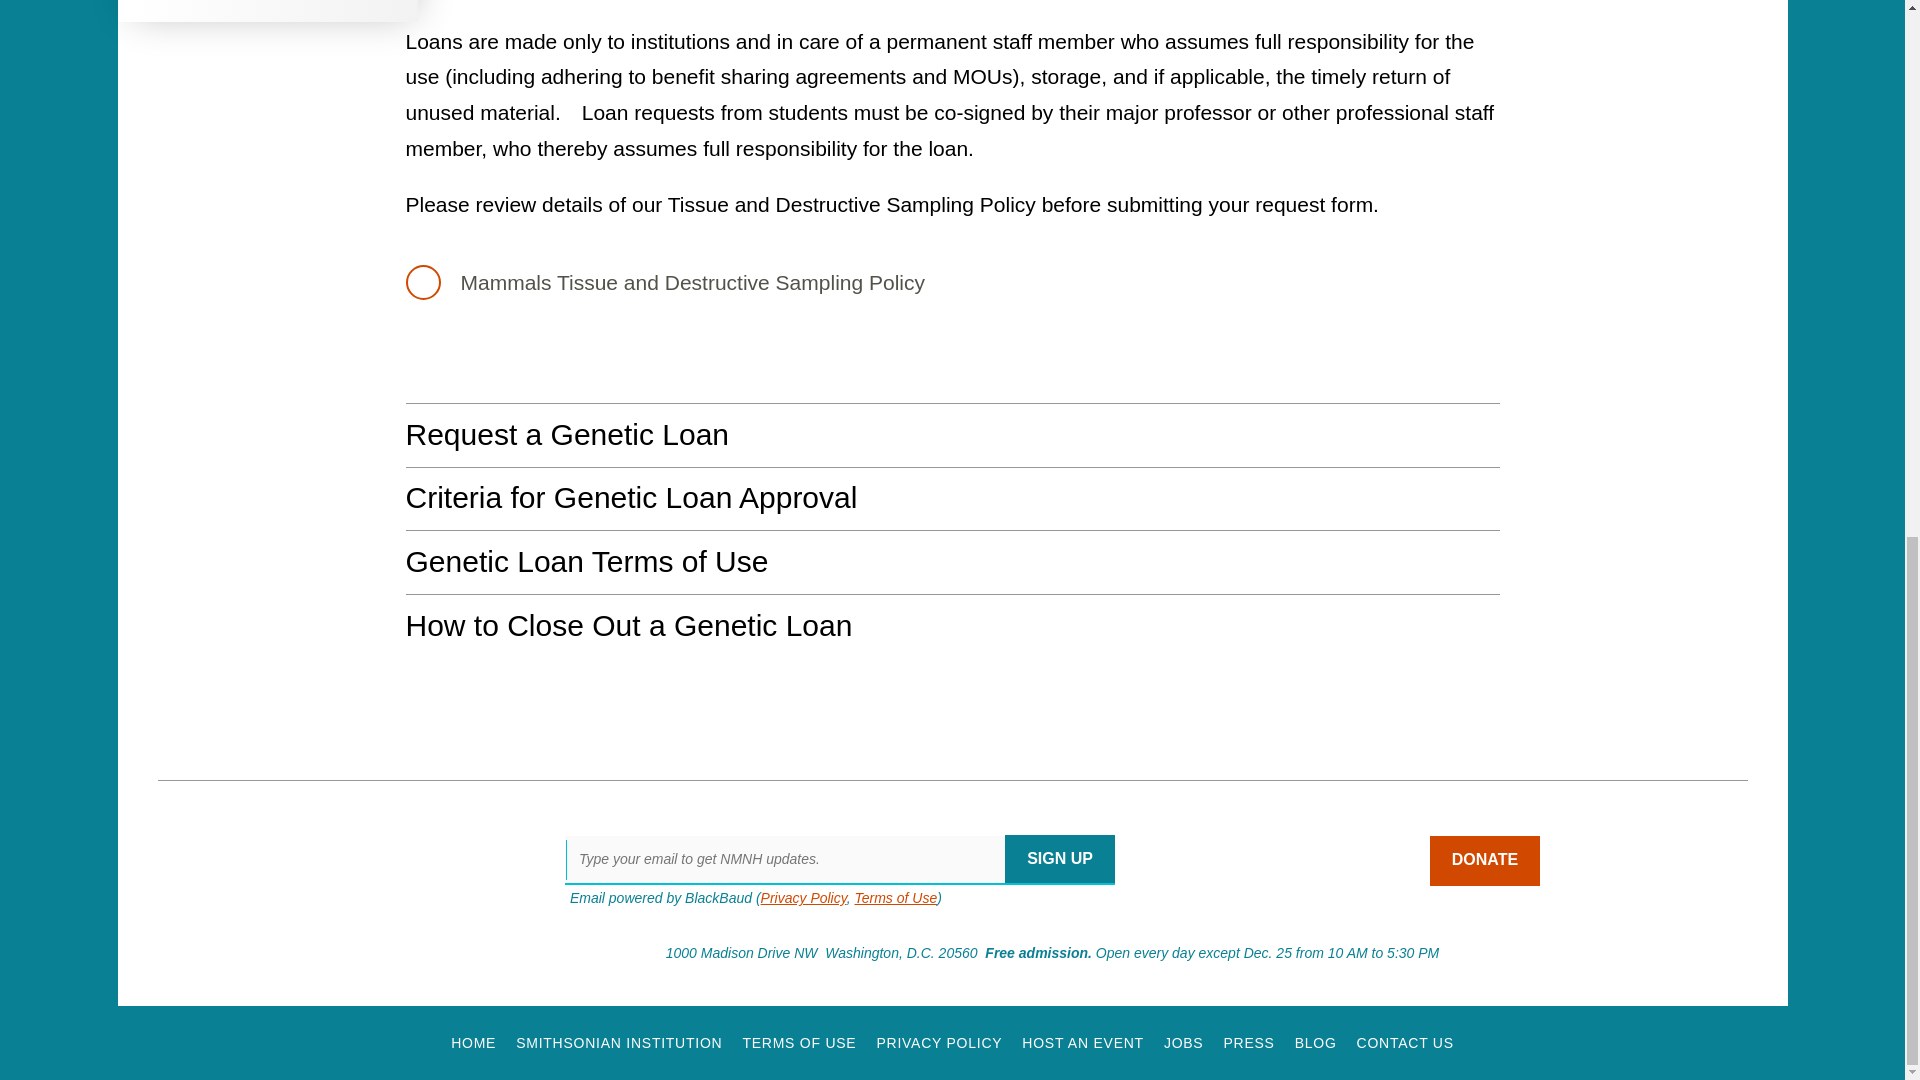 This screenshot has width=1920, height=1080. I want to click on NMNH Press Office landing page, so click(1248, 1042).